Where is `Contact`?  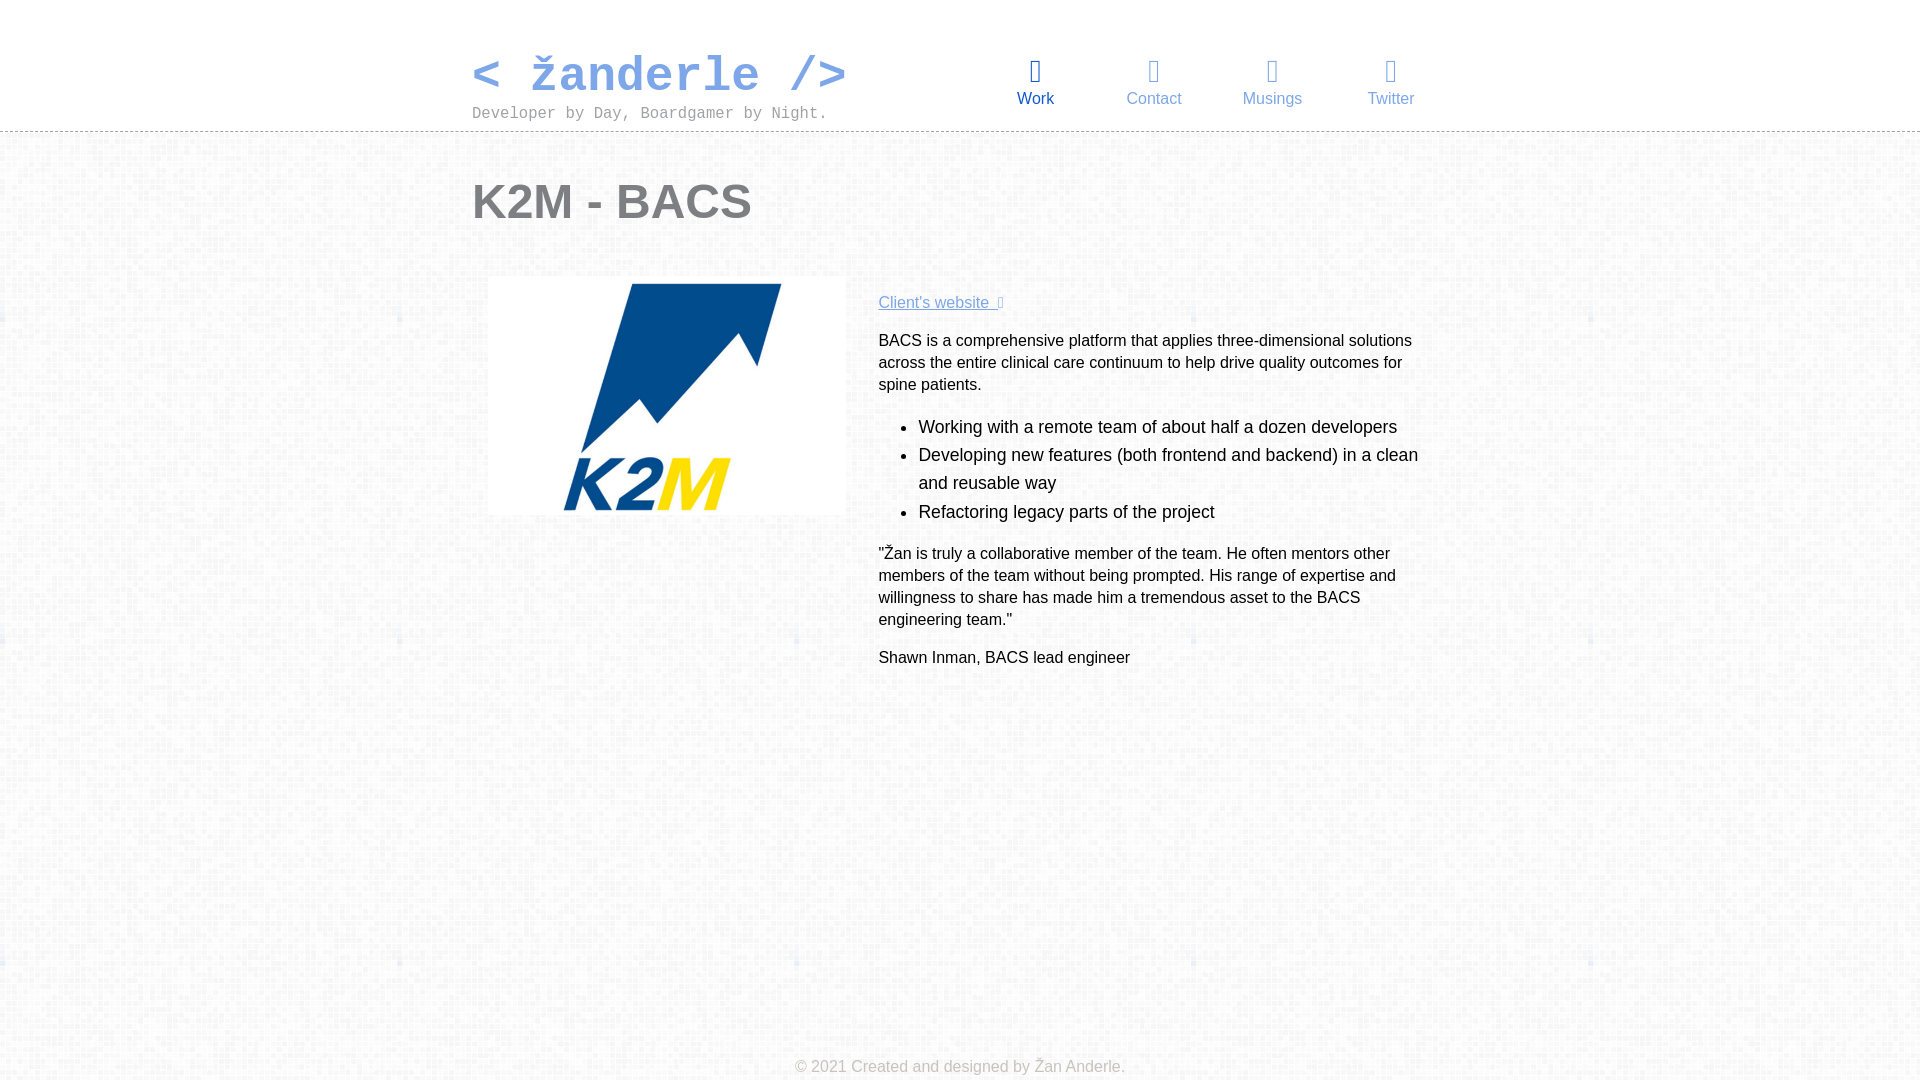 Contact is located at coordinates (1154, 79).